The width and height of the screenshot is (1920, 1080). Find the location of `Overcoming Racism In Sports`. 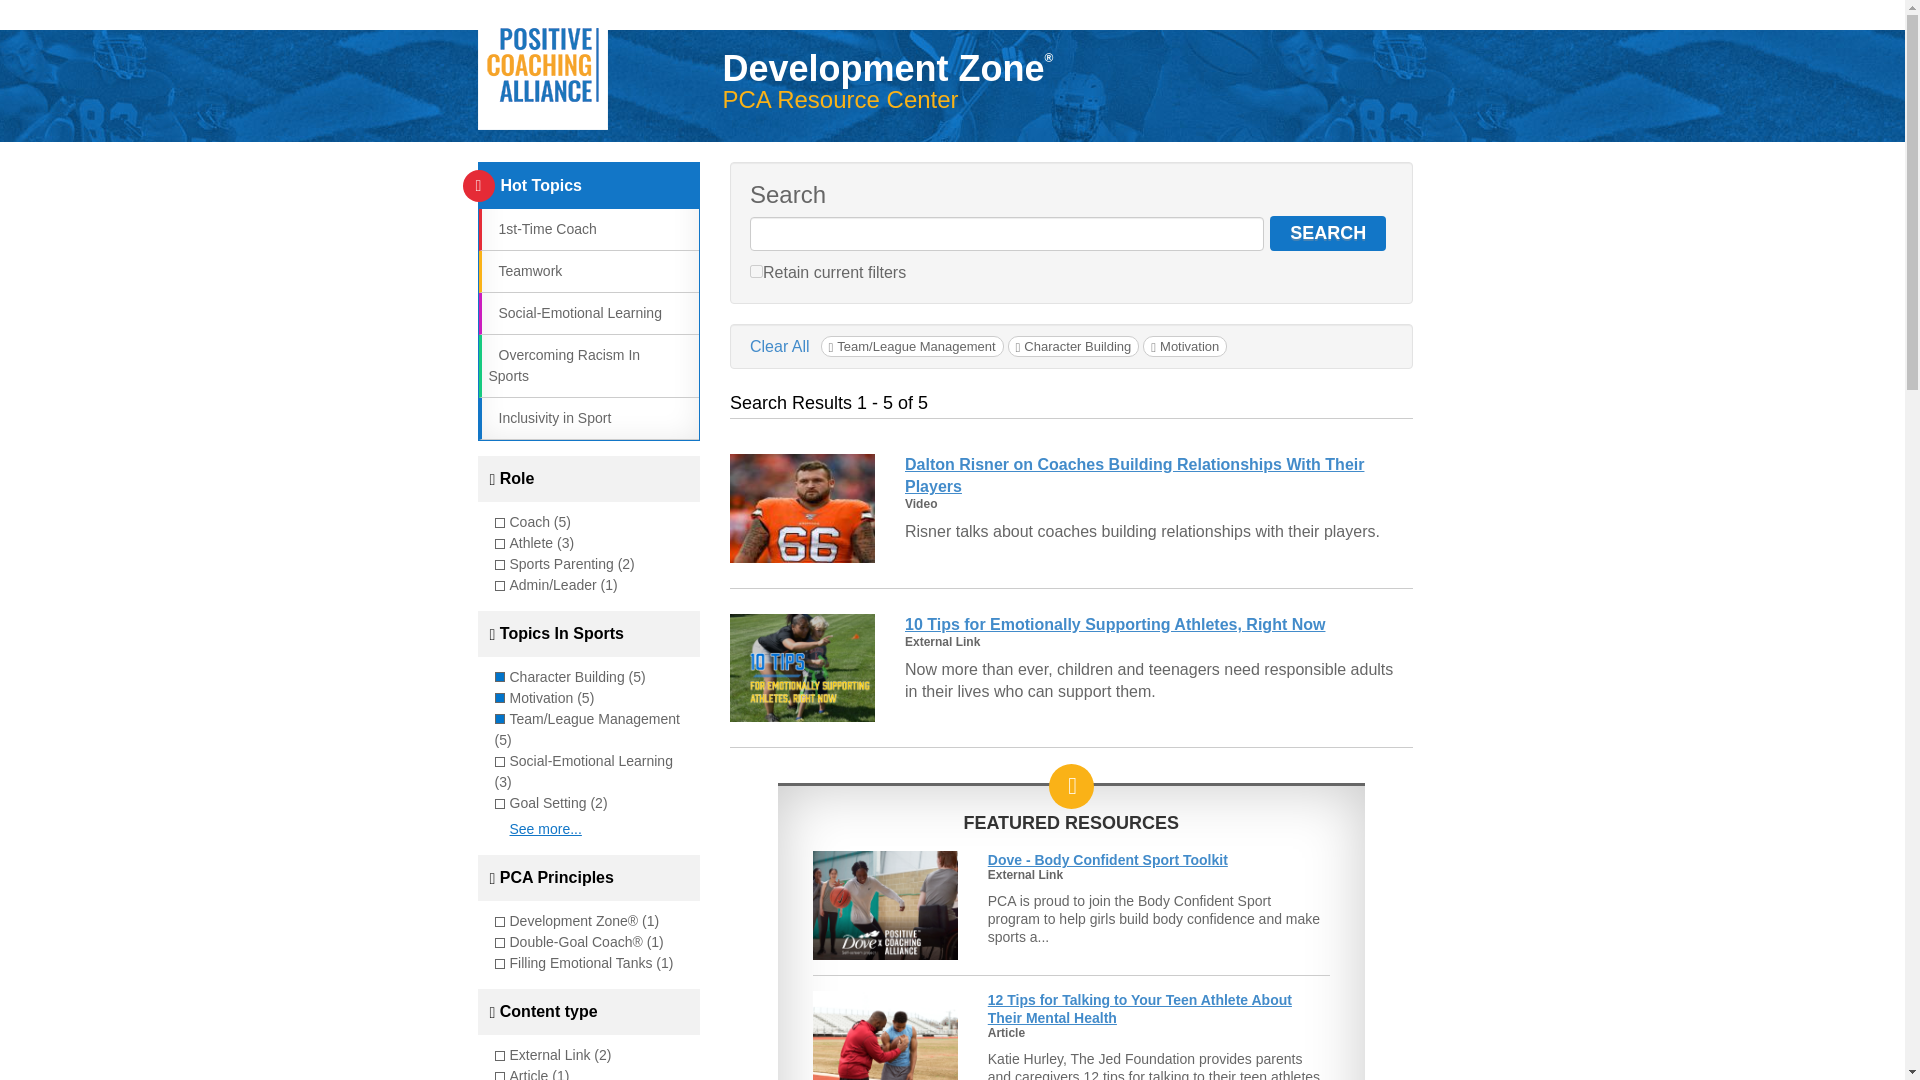

Overcoming Racism In Sports is located at coordinates (563, 365).